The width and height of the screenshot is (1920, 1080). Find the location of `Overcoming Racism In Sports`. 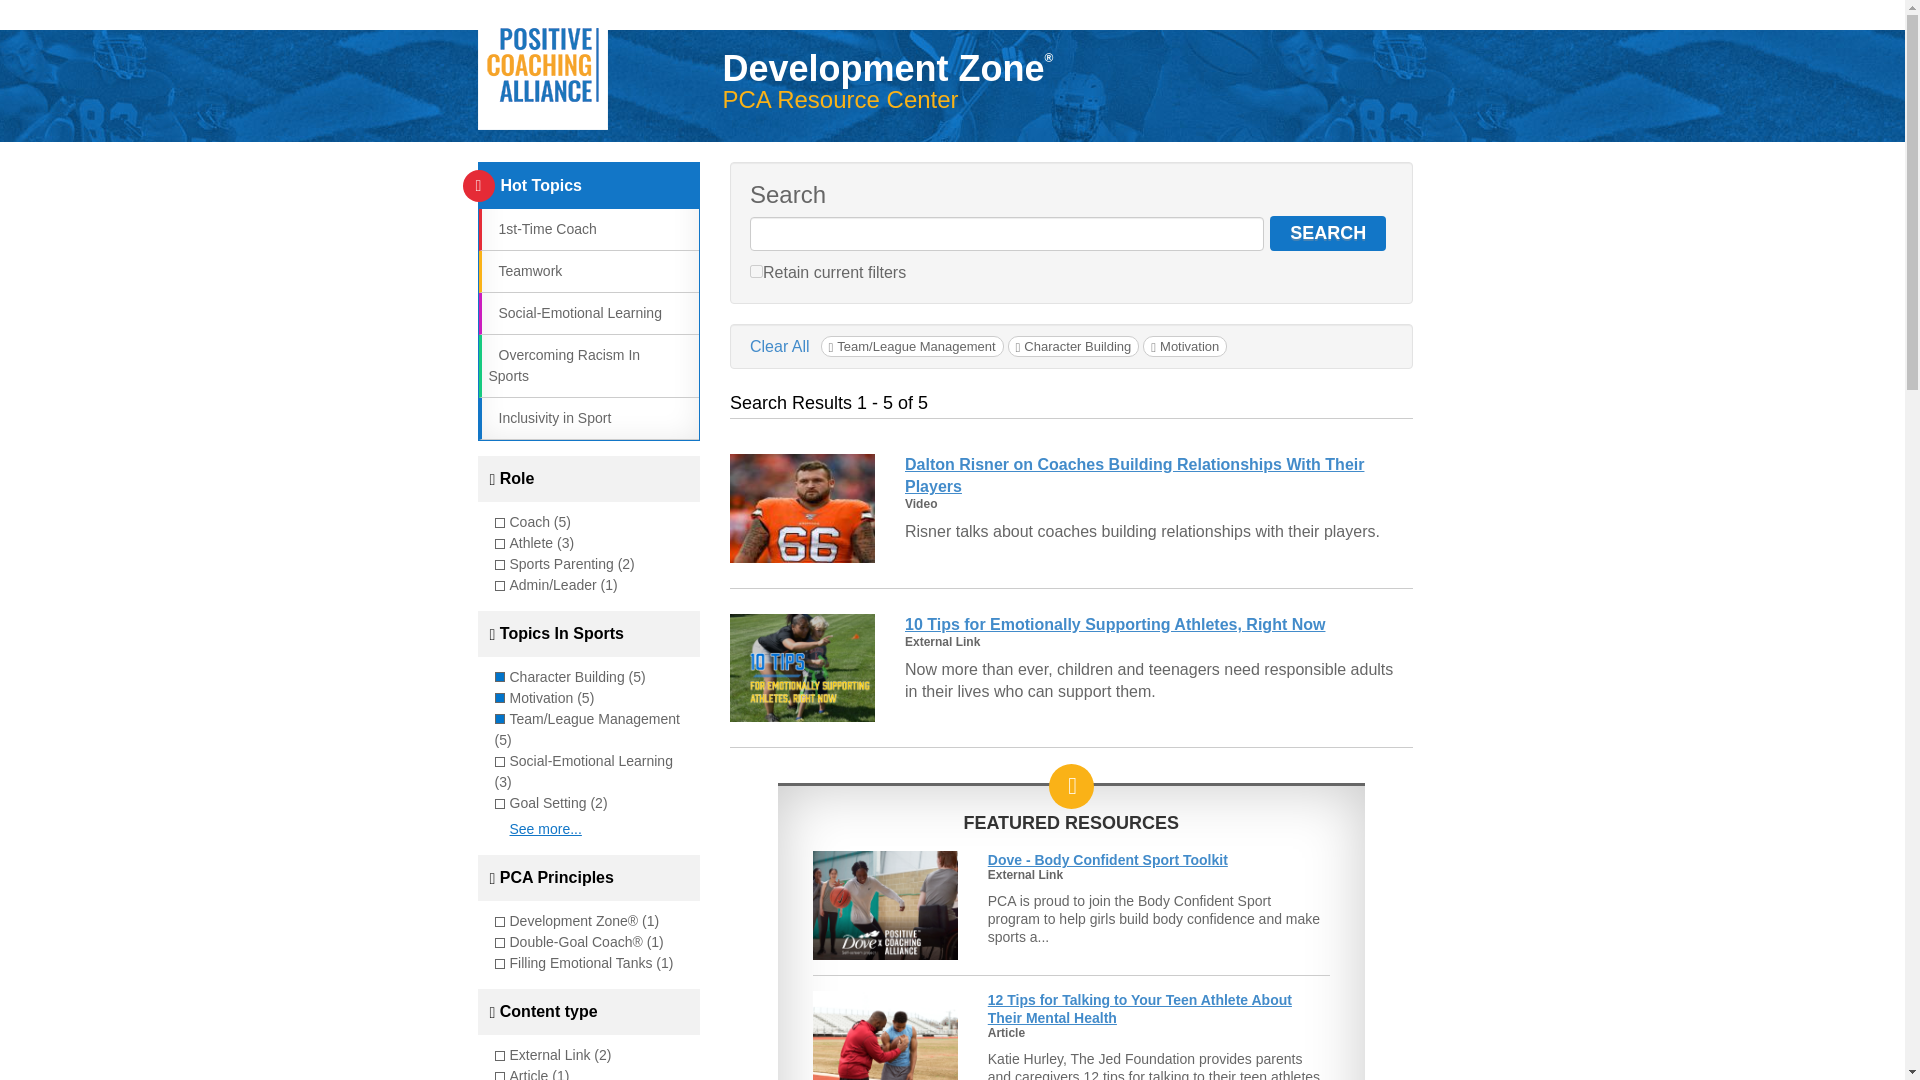

Overcoming Racism In Sports is located at coordinates (563, 365).